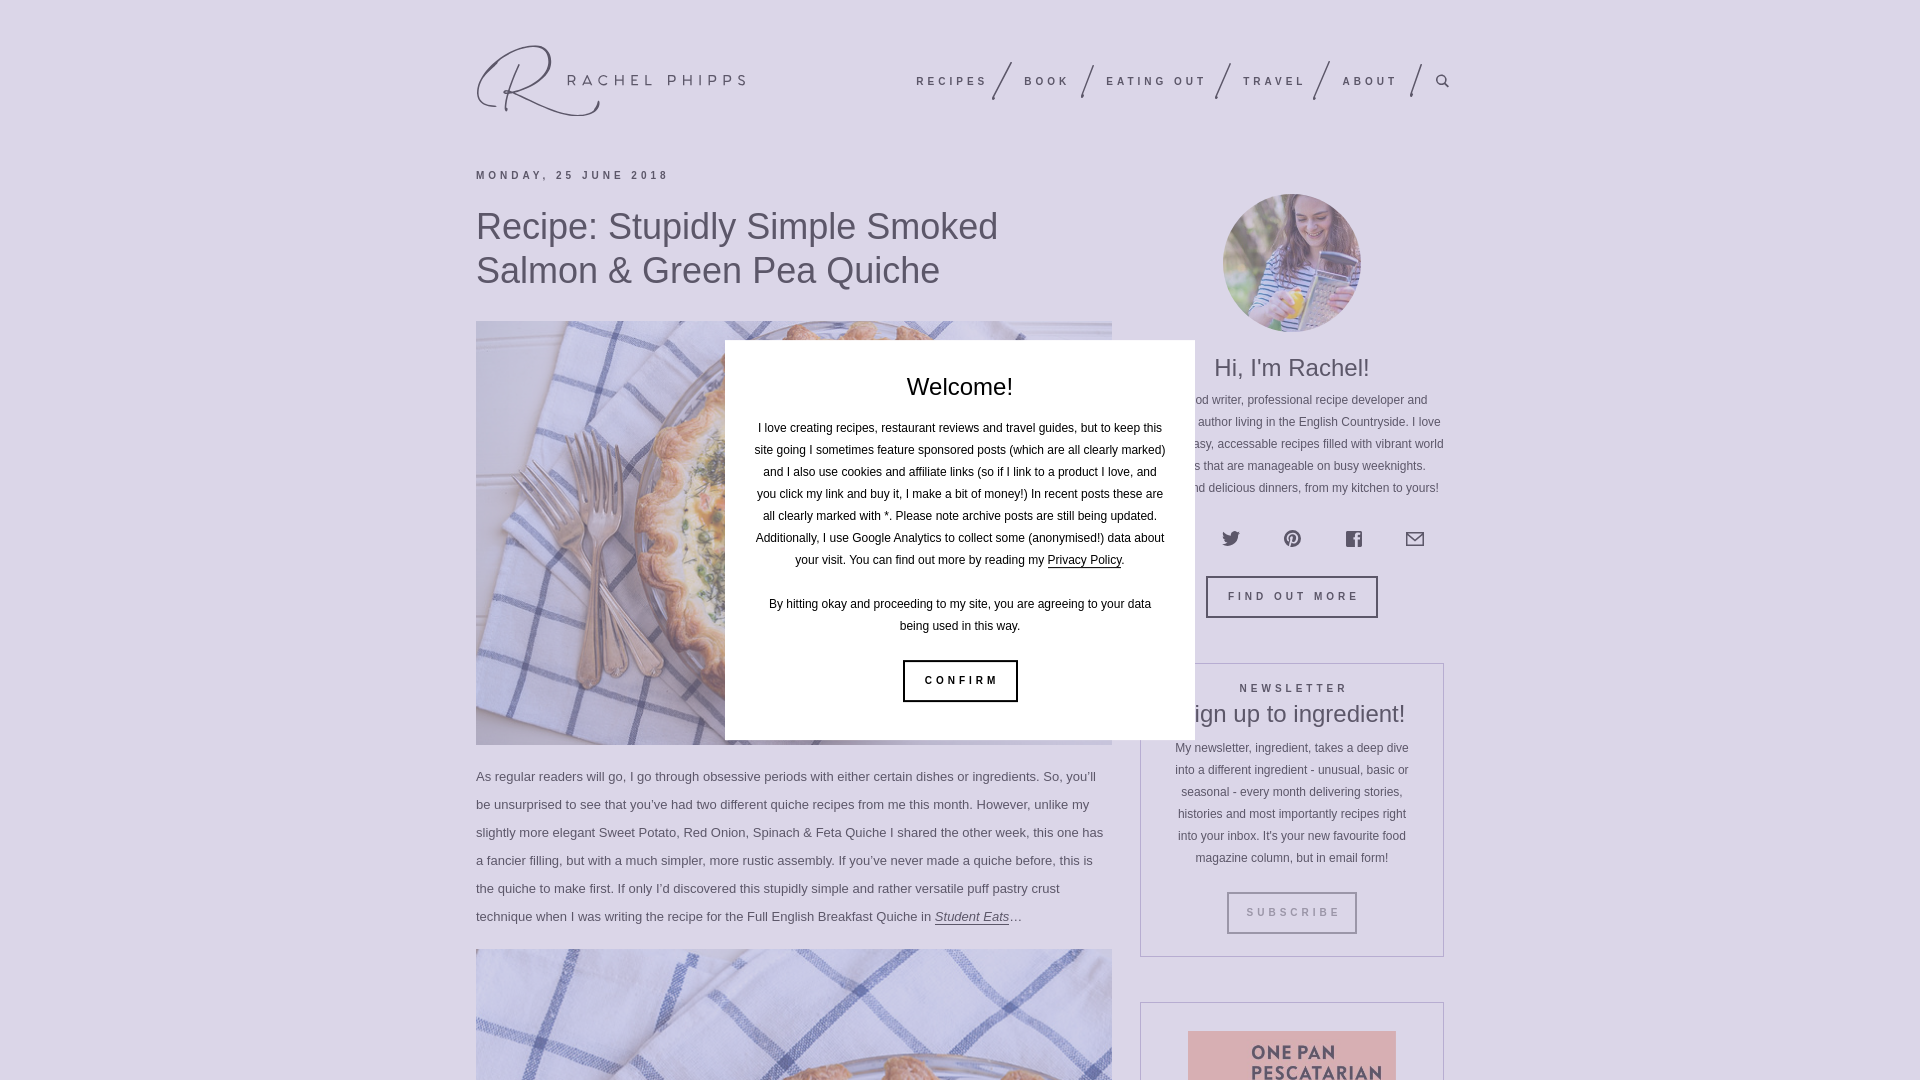 The width and height of the screenshot is (1920, 1080). Describe the element at coordinates (960, 680) in the screenshot. I see `CONFIRM` at that location.